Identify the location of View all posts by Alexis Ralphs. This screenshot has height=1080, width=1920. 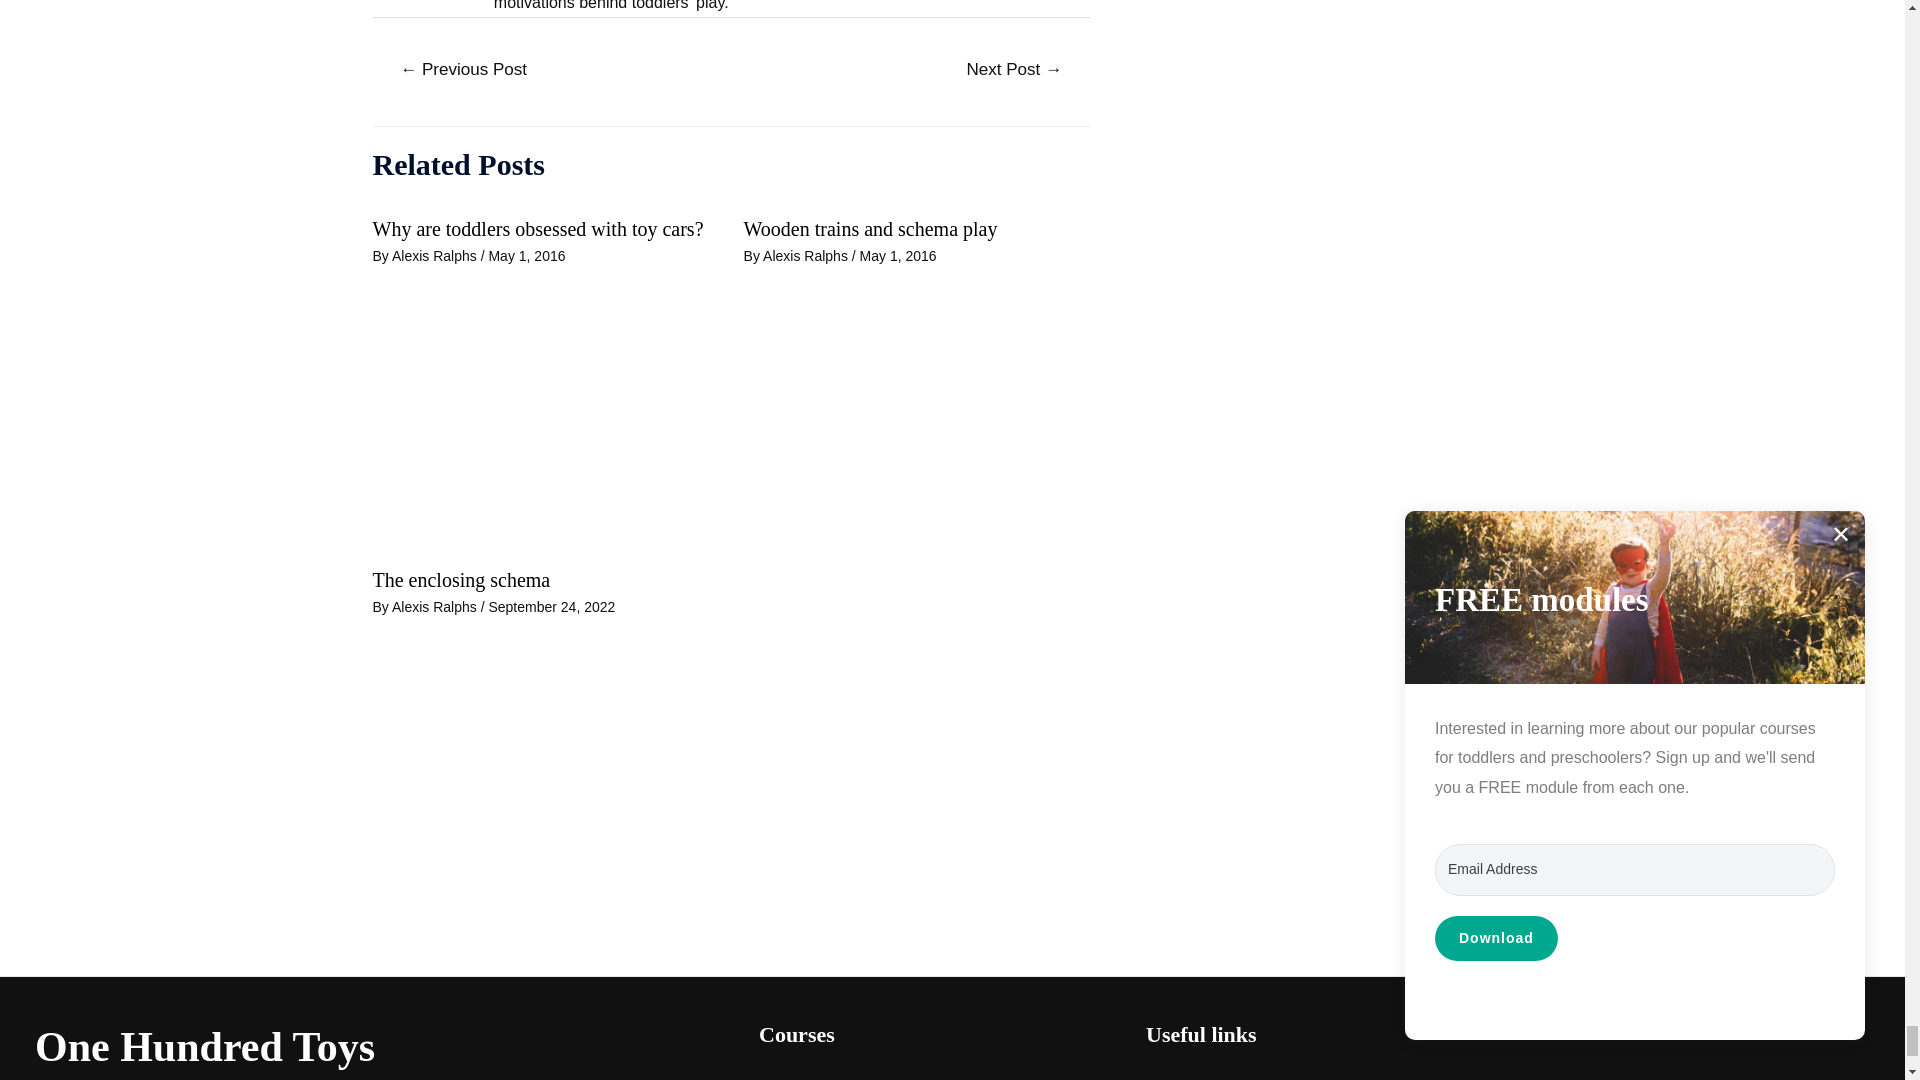
(436, 256).